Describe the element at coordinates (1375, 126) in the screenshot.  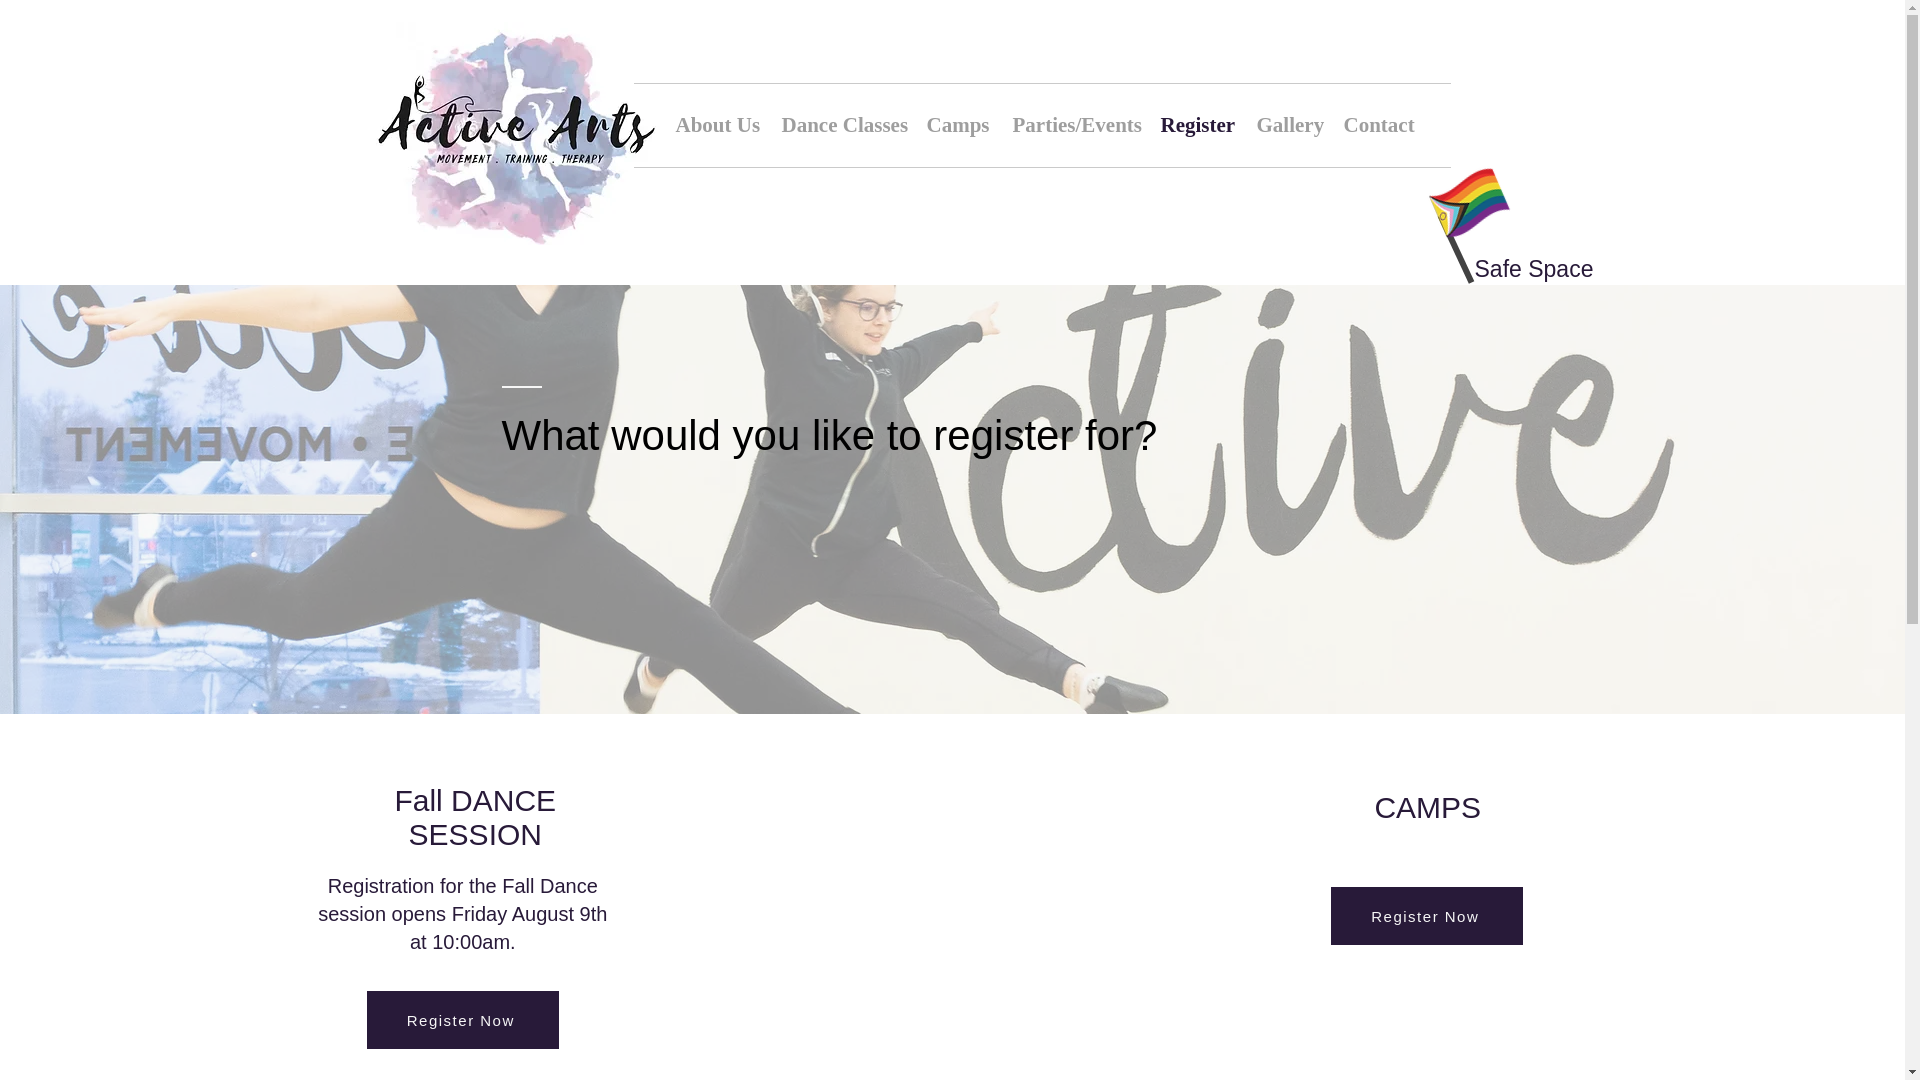
I see `Register Now` at that location.